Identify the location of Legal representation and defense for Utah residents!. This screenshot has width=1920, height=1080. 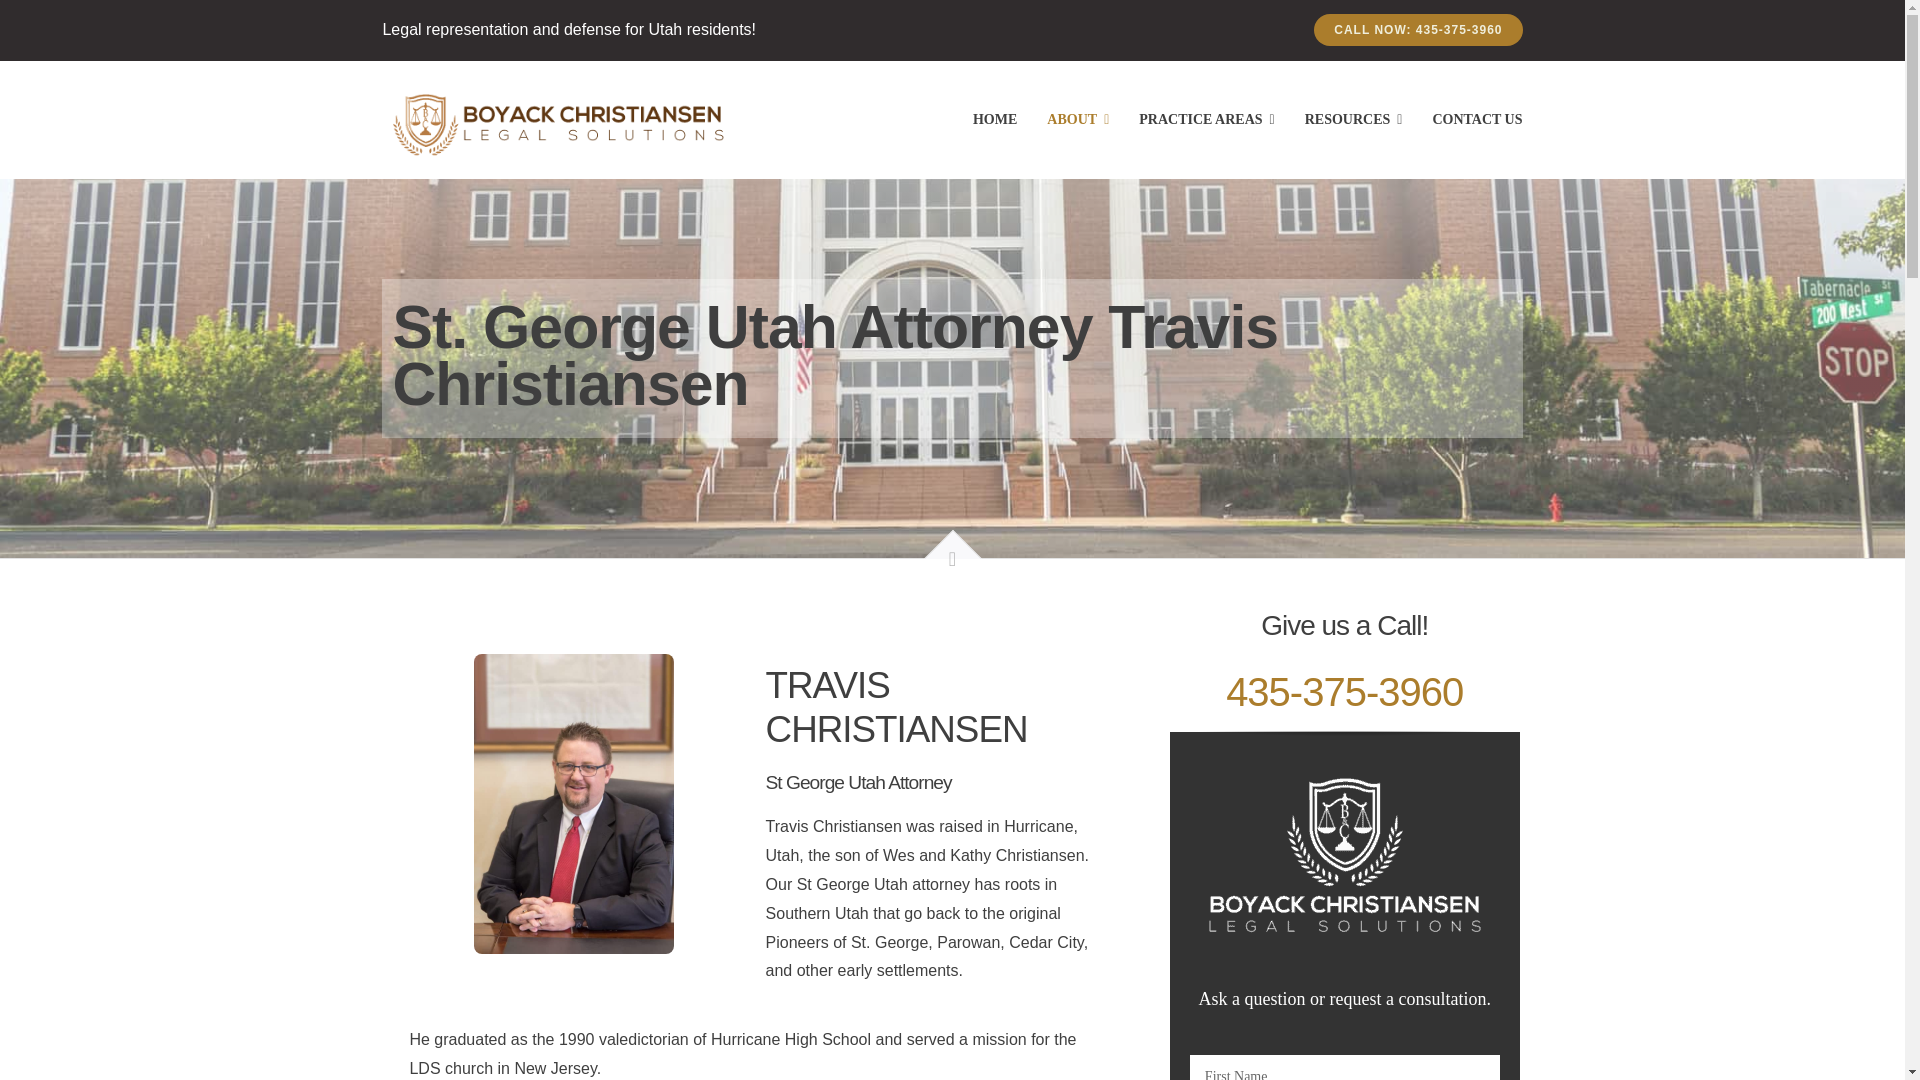
(569, 28).